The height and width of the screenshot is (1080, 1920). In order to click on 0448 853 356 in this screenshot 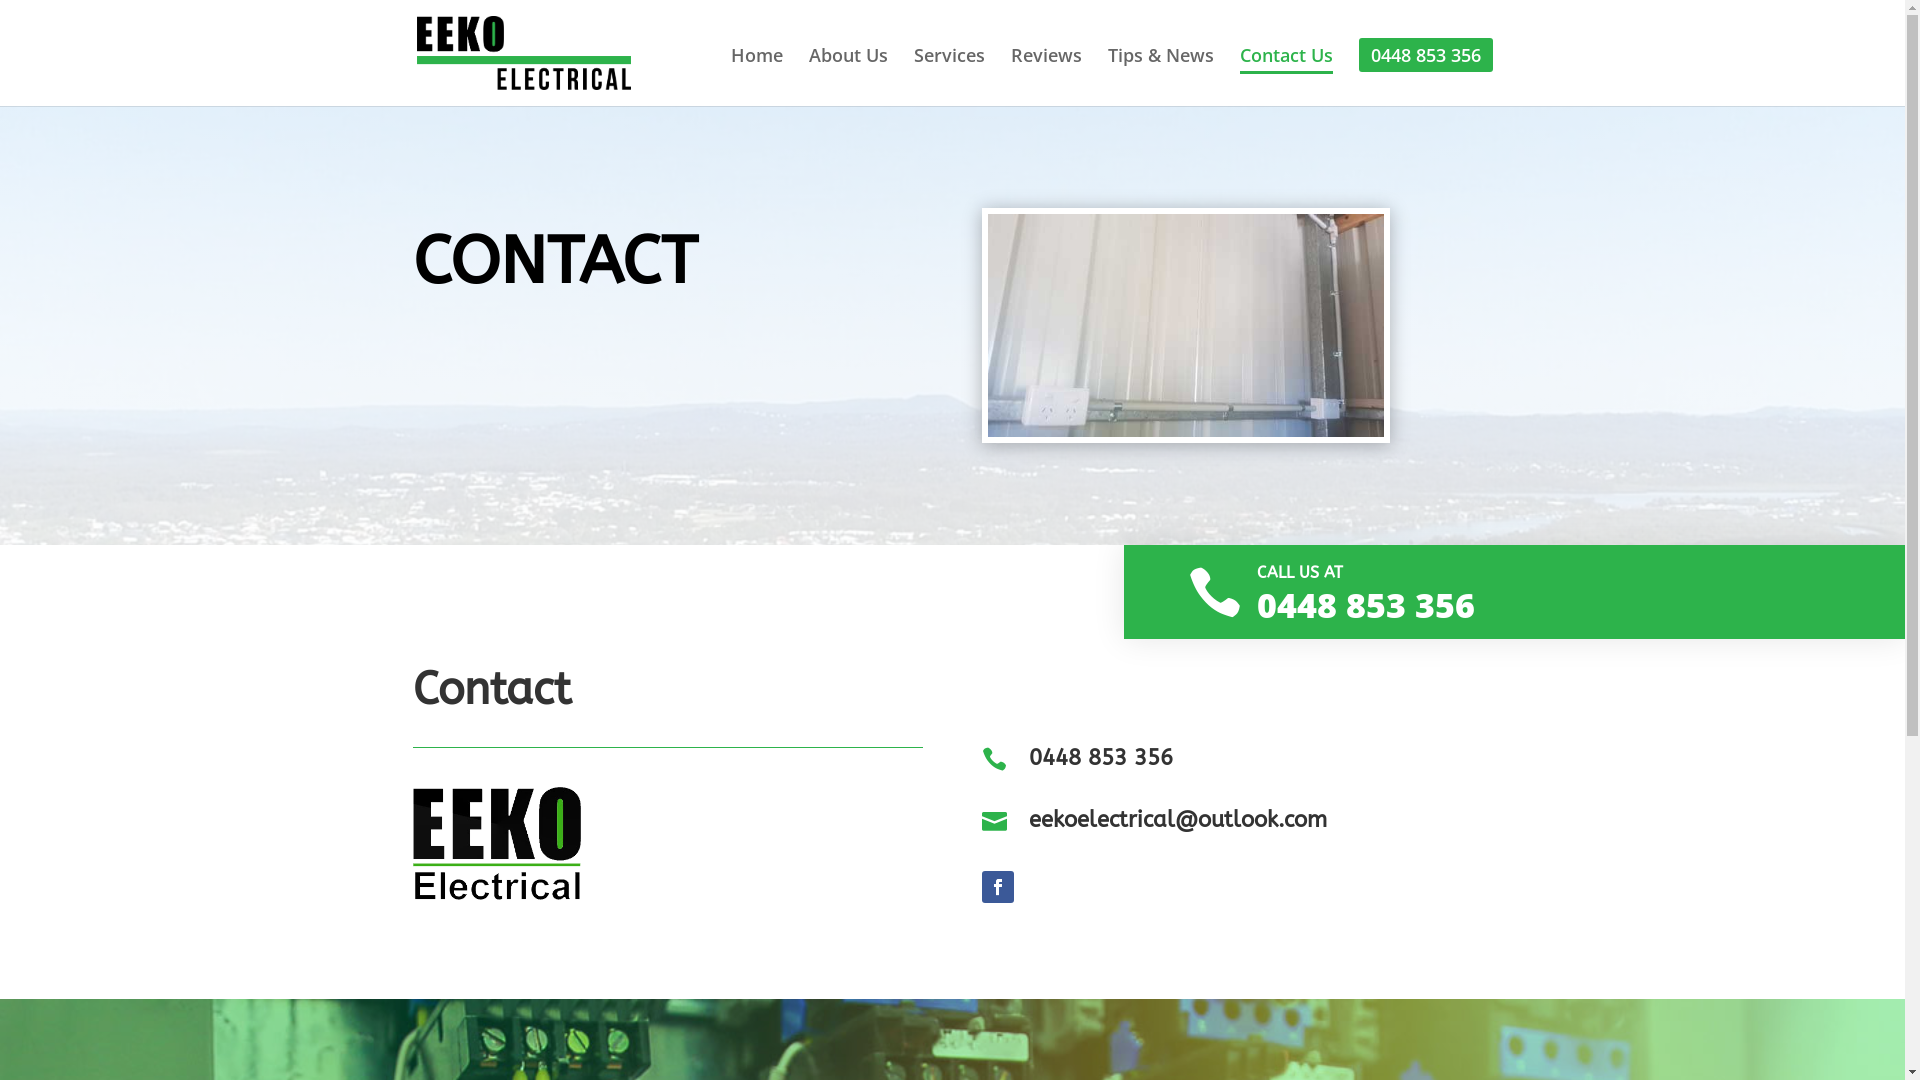, I will do `click(1101, 758)`.